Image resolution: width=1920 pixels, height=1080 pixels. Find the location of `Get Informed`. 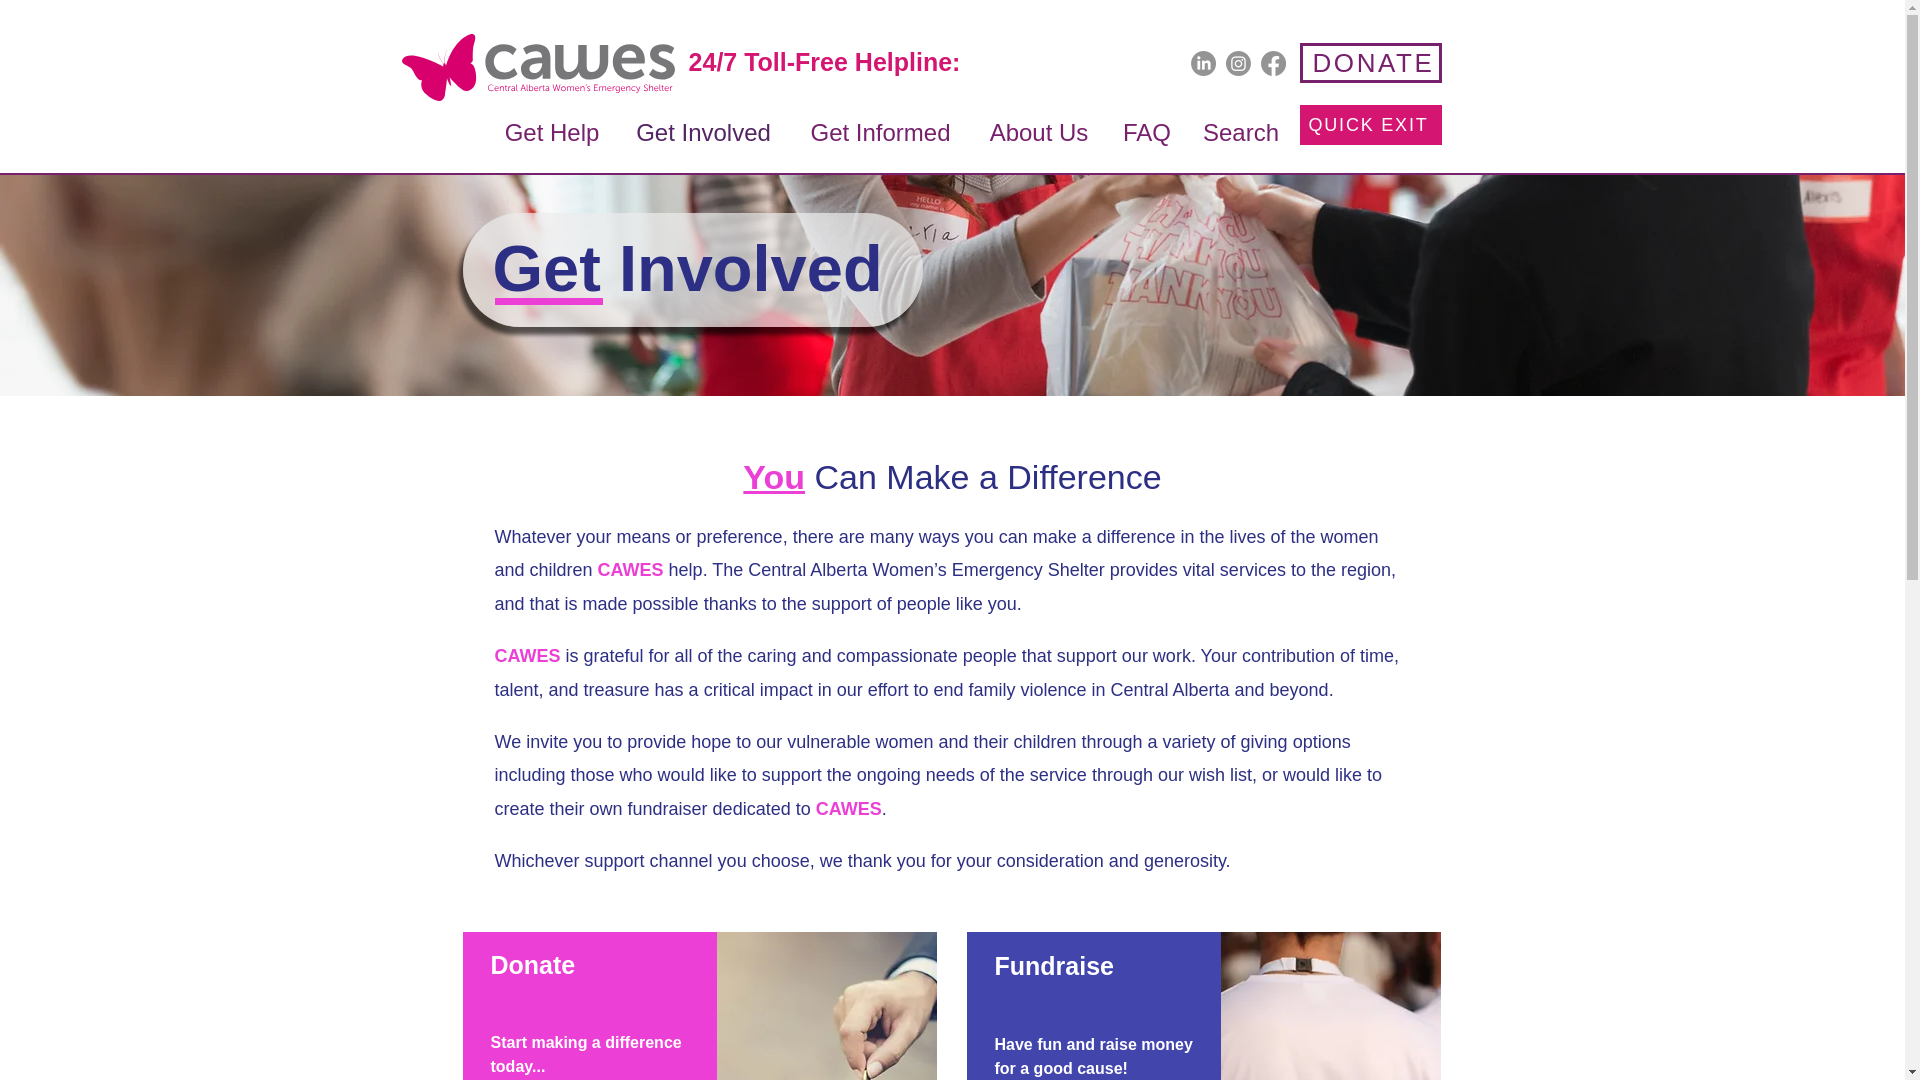

Get Informed is located at coordinates (879, 129).